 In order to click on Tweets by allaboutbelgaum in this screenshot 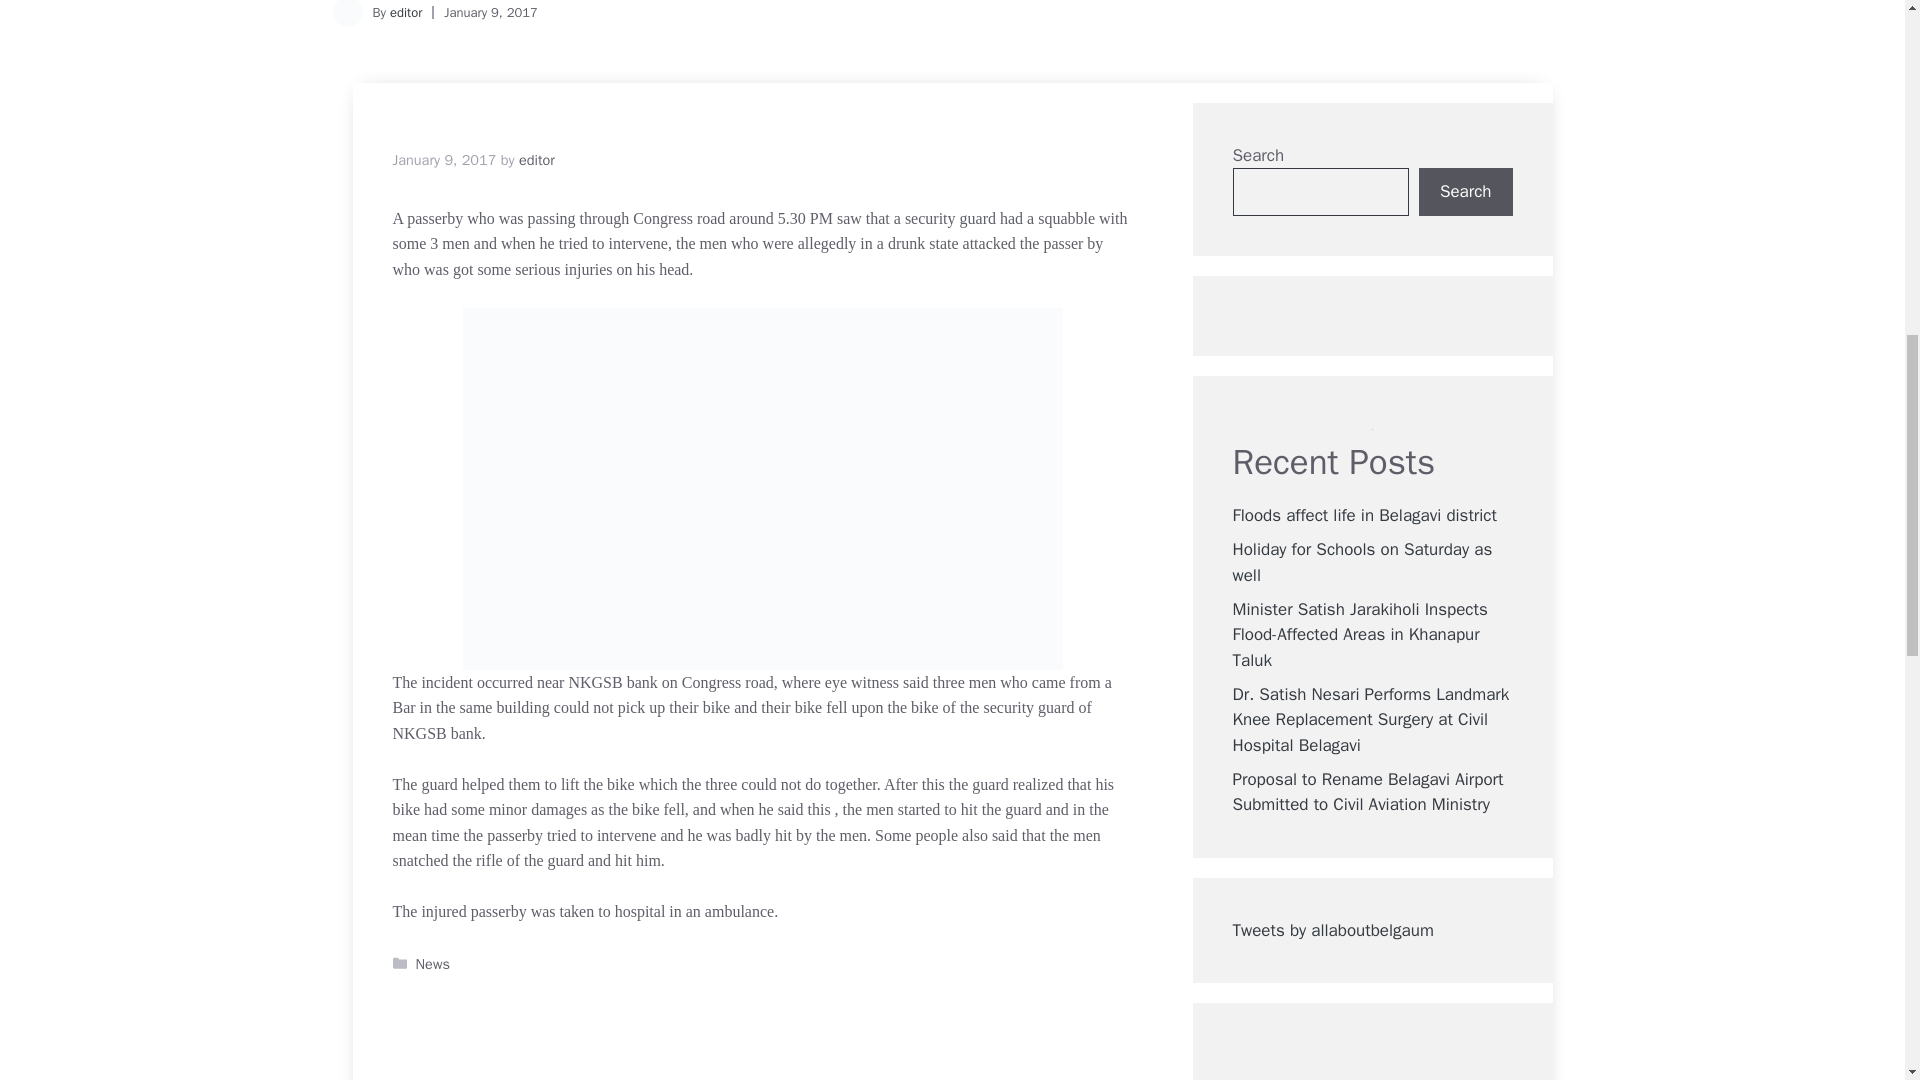, I will do `click(1332, 930)`.